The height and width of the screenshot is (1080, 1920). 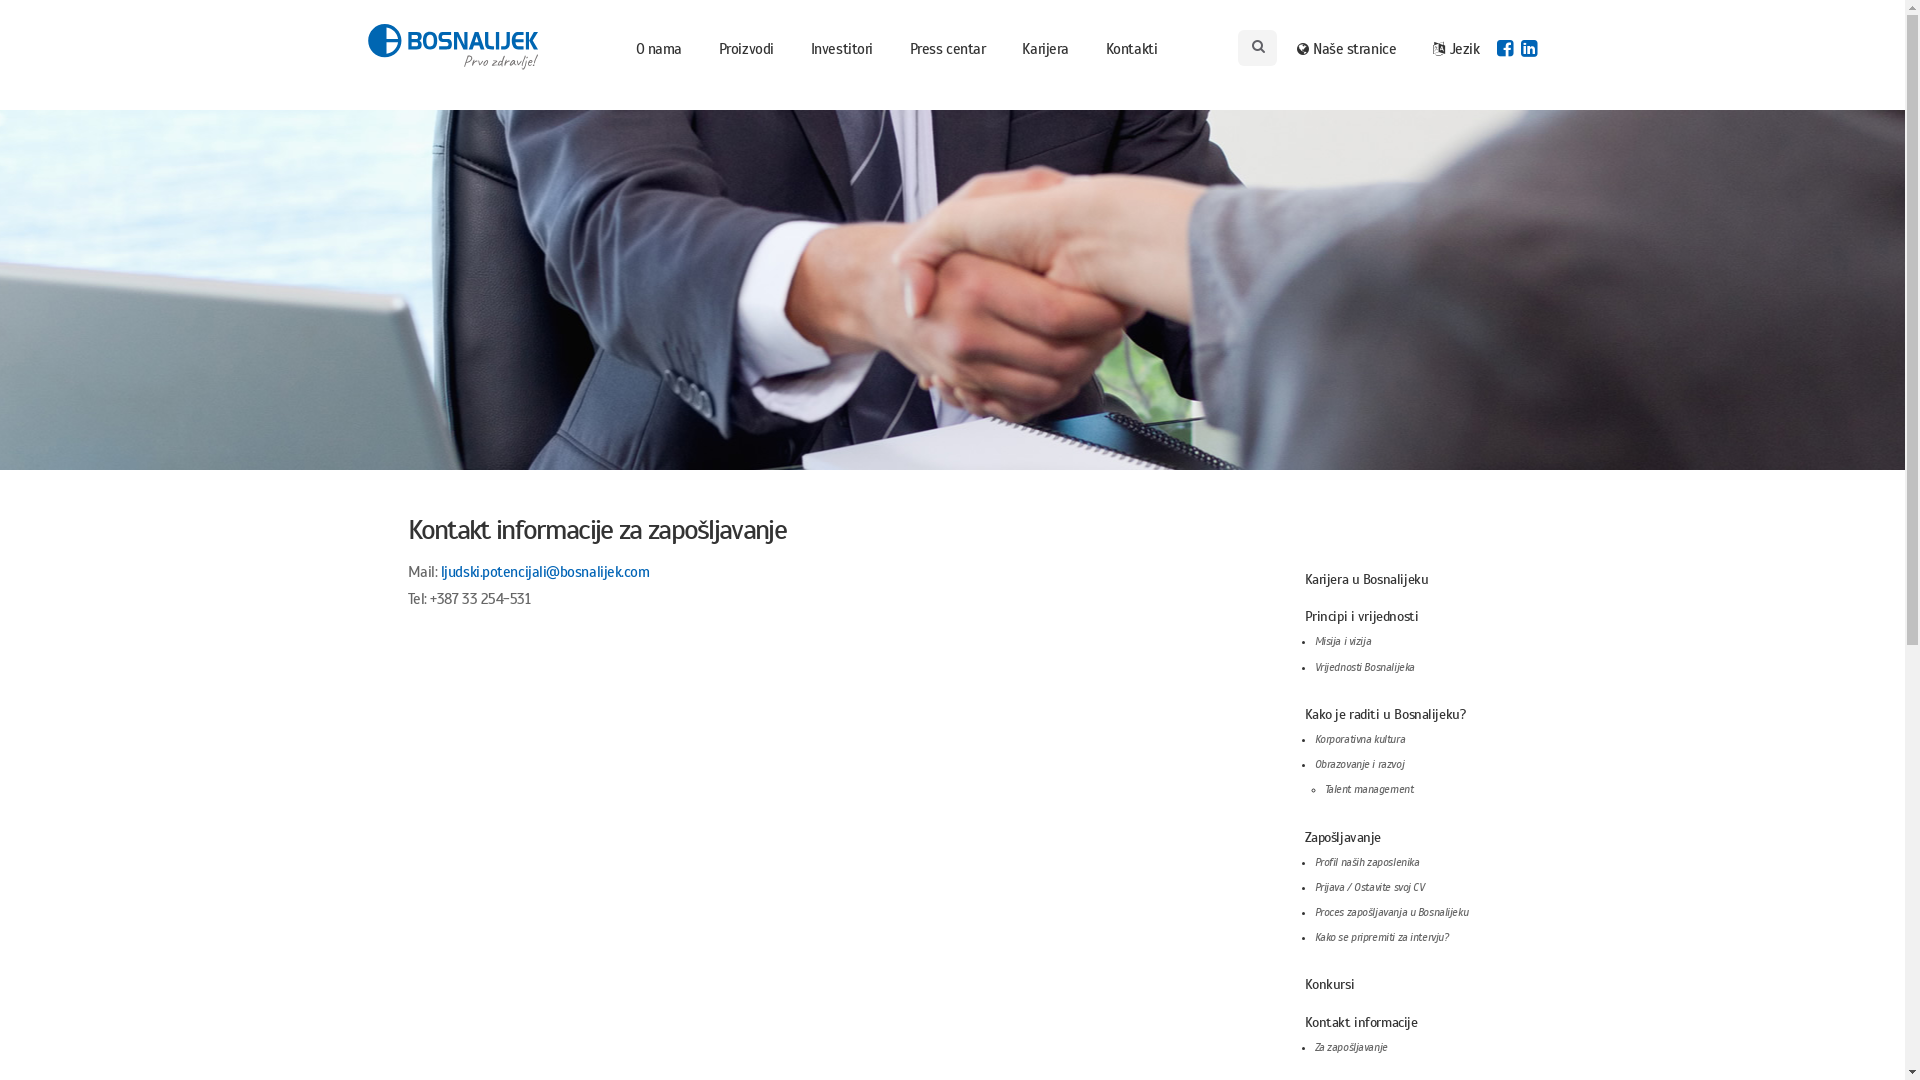 What do you see at coordinates (454, 48) in the screenshot?
I see `Naslovna` at bounding box center [454, 48].